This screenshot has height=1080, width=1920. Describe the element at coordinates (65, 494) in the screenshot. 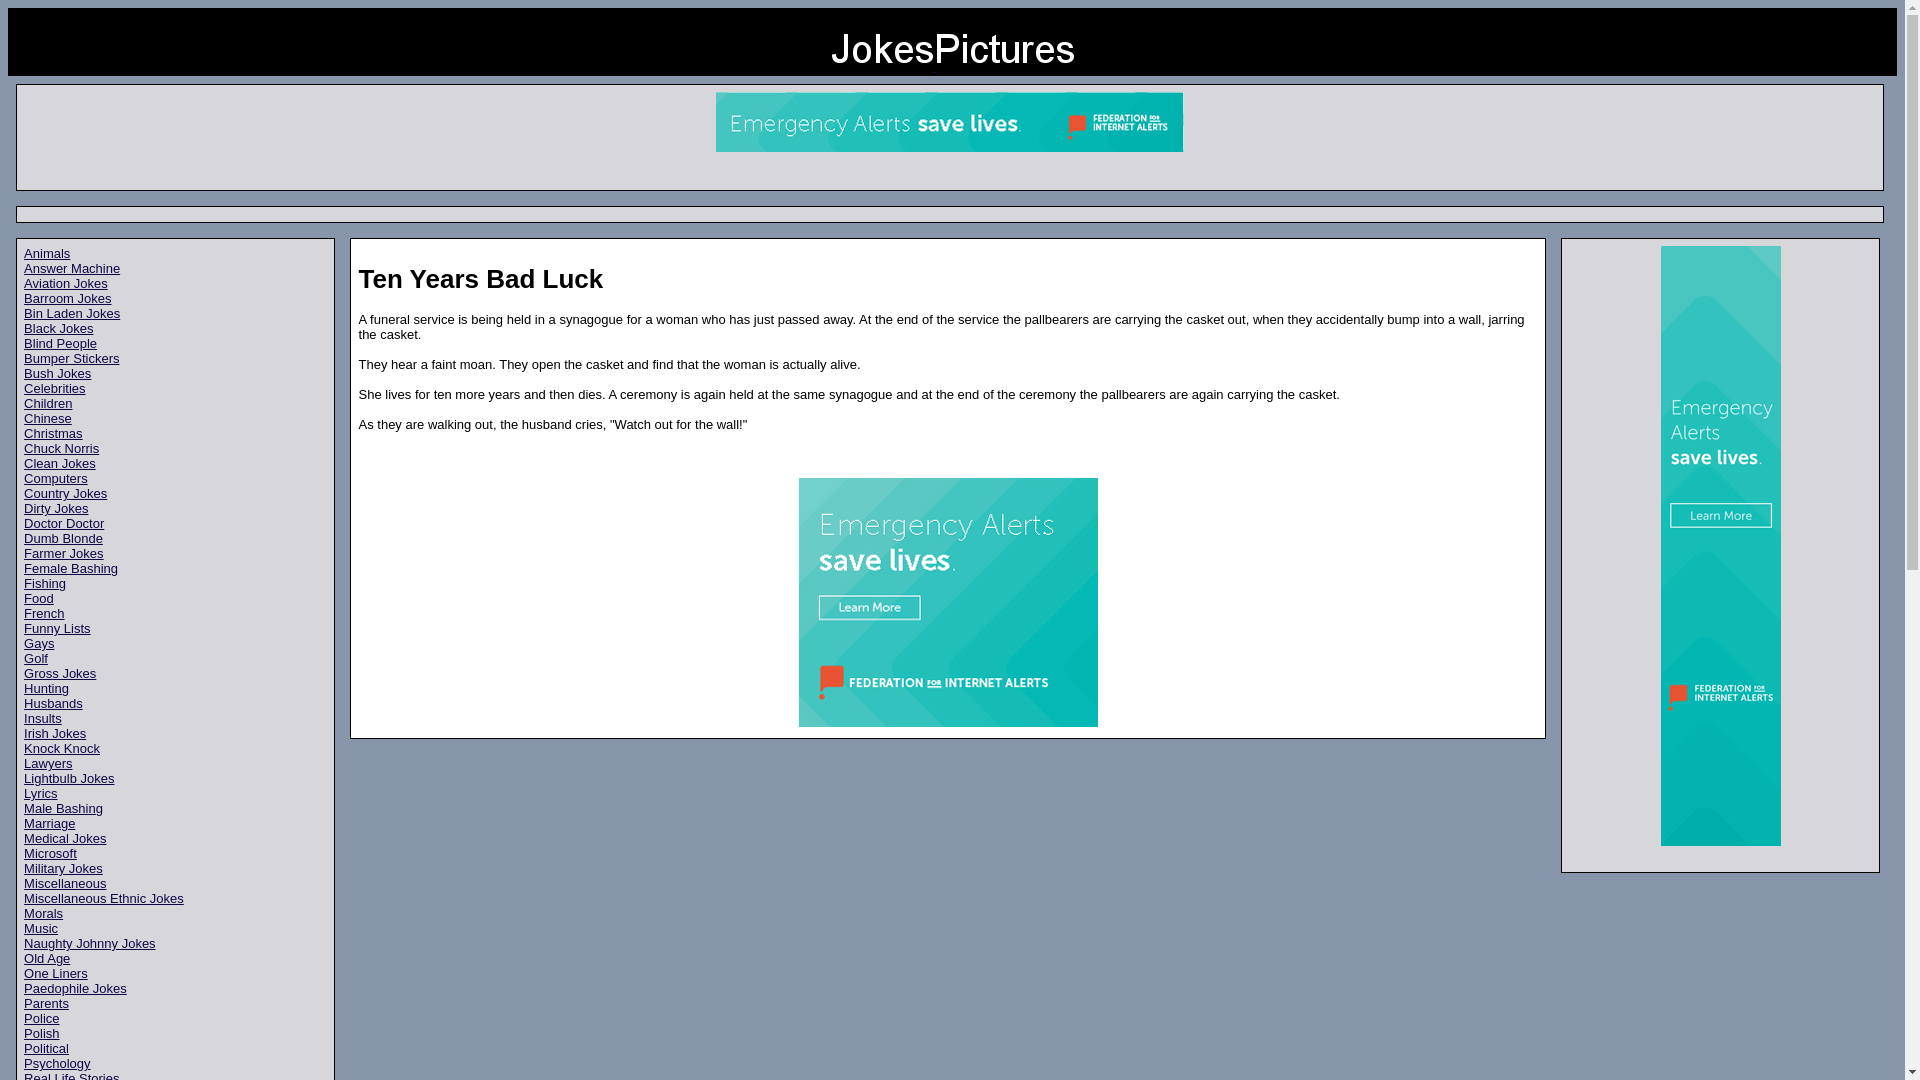

I see `Country Jokes` at that location.